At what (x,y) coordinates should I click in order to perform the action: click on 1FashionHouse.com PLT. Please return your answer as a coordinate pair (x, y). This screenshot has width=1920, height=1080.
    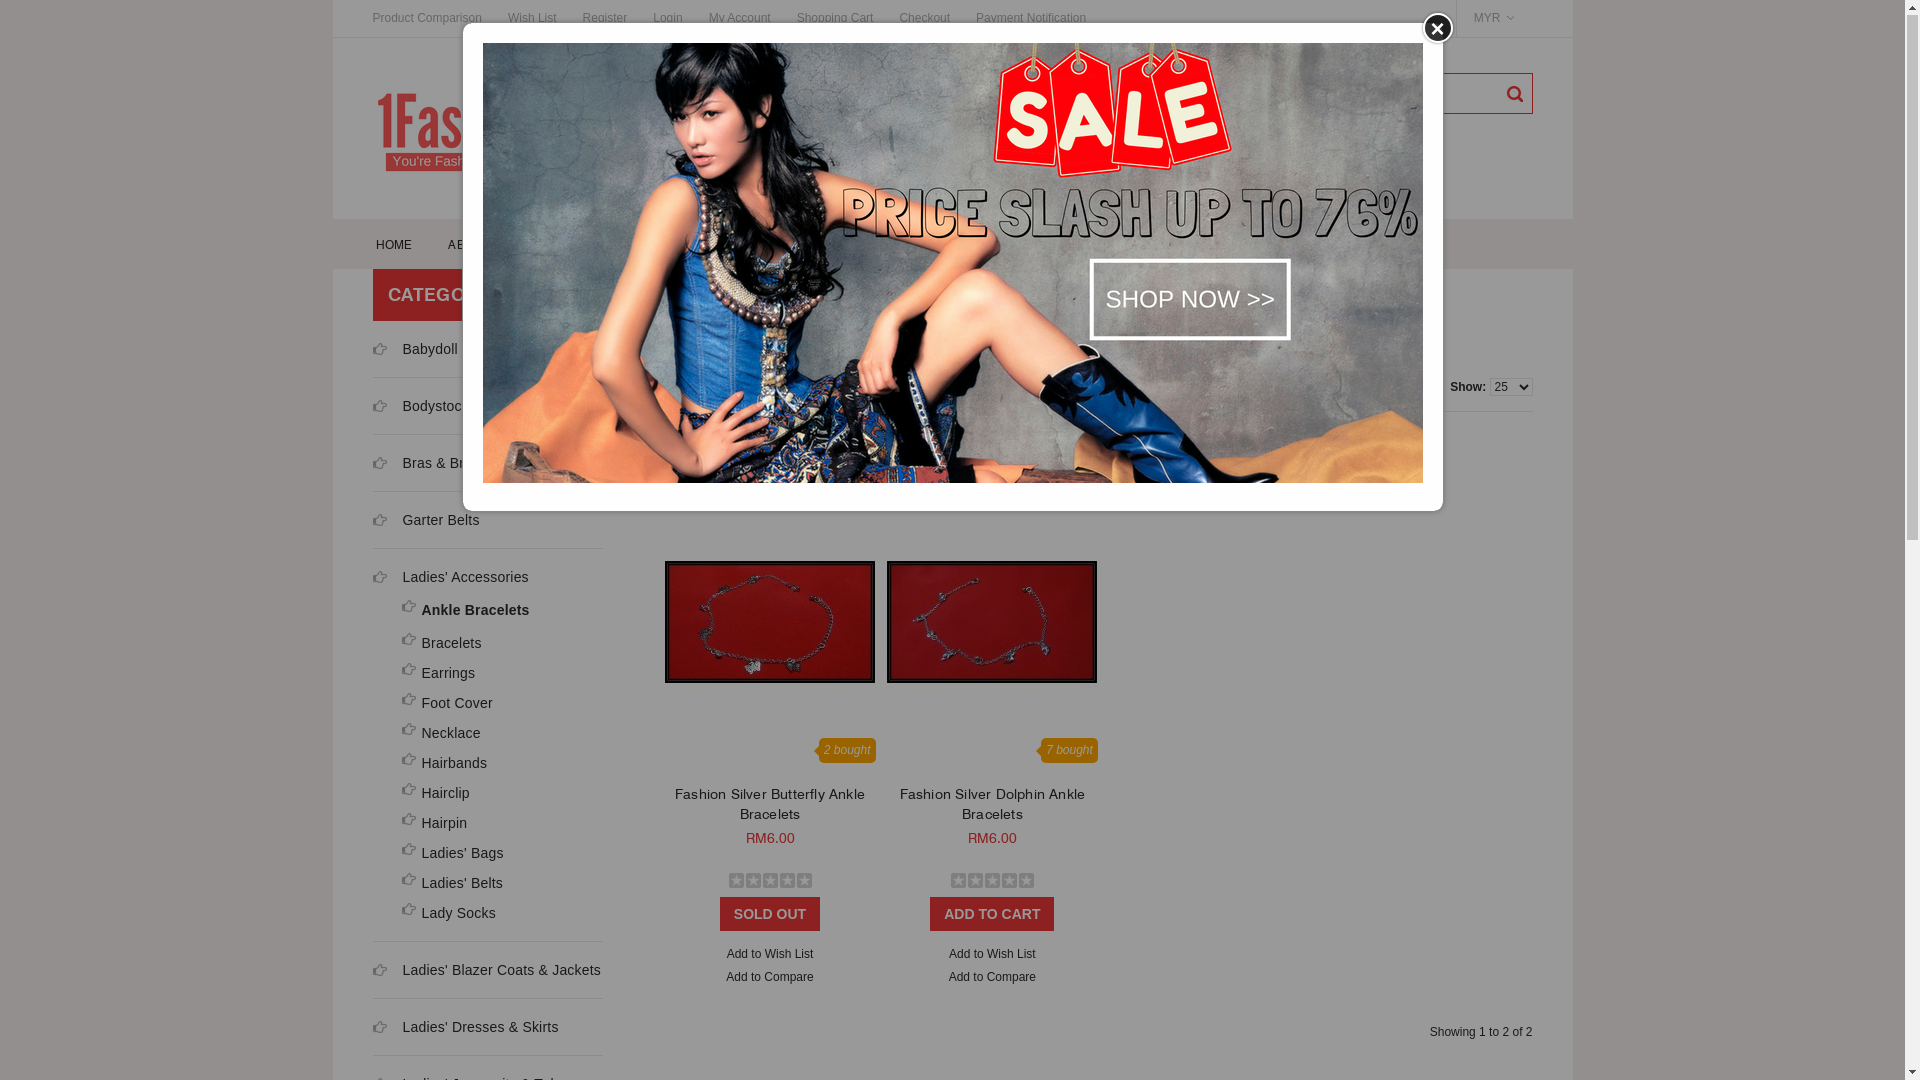
    Looking at the image, I should click on (522, 131).